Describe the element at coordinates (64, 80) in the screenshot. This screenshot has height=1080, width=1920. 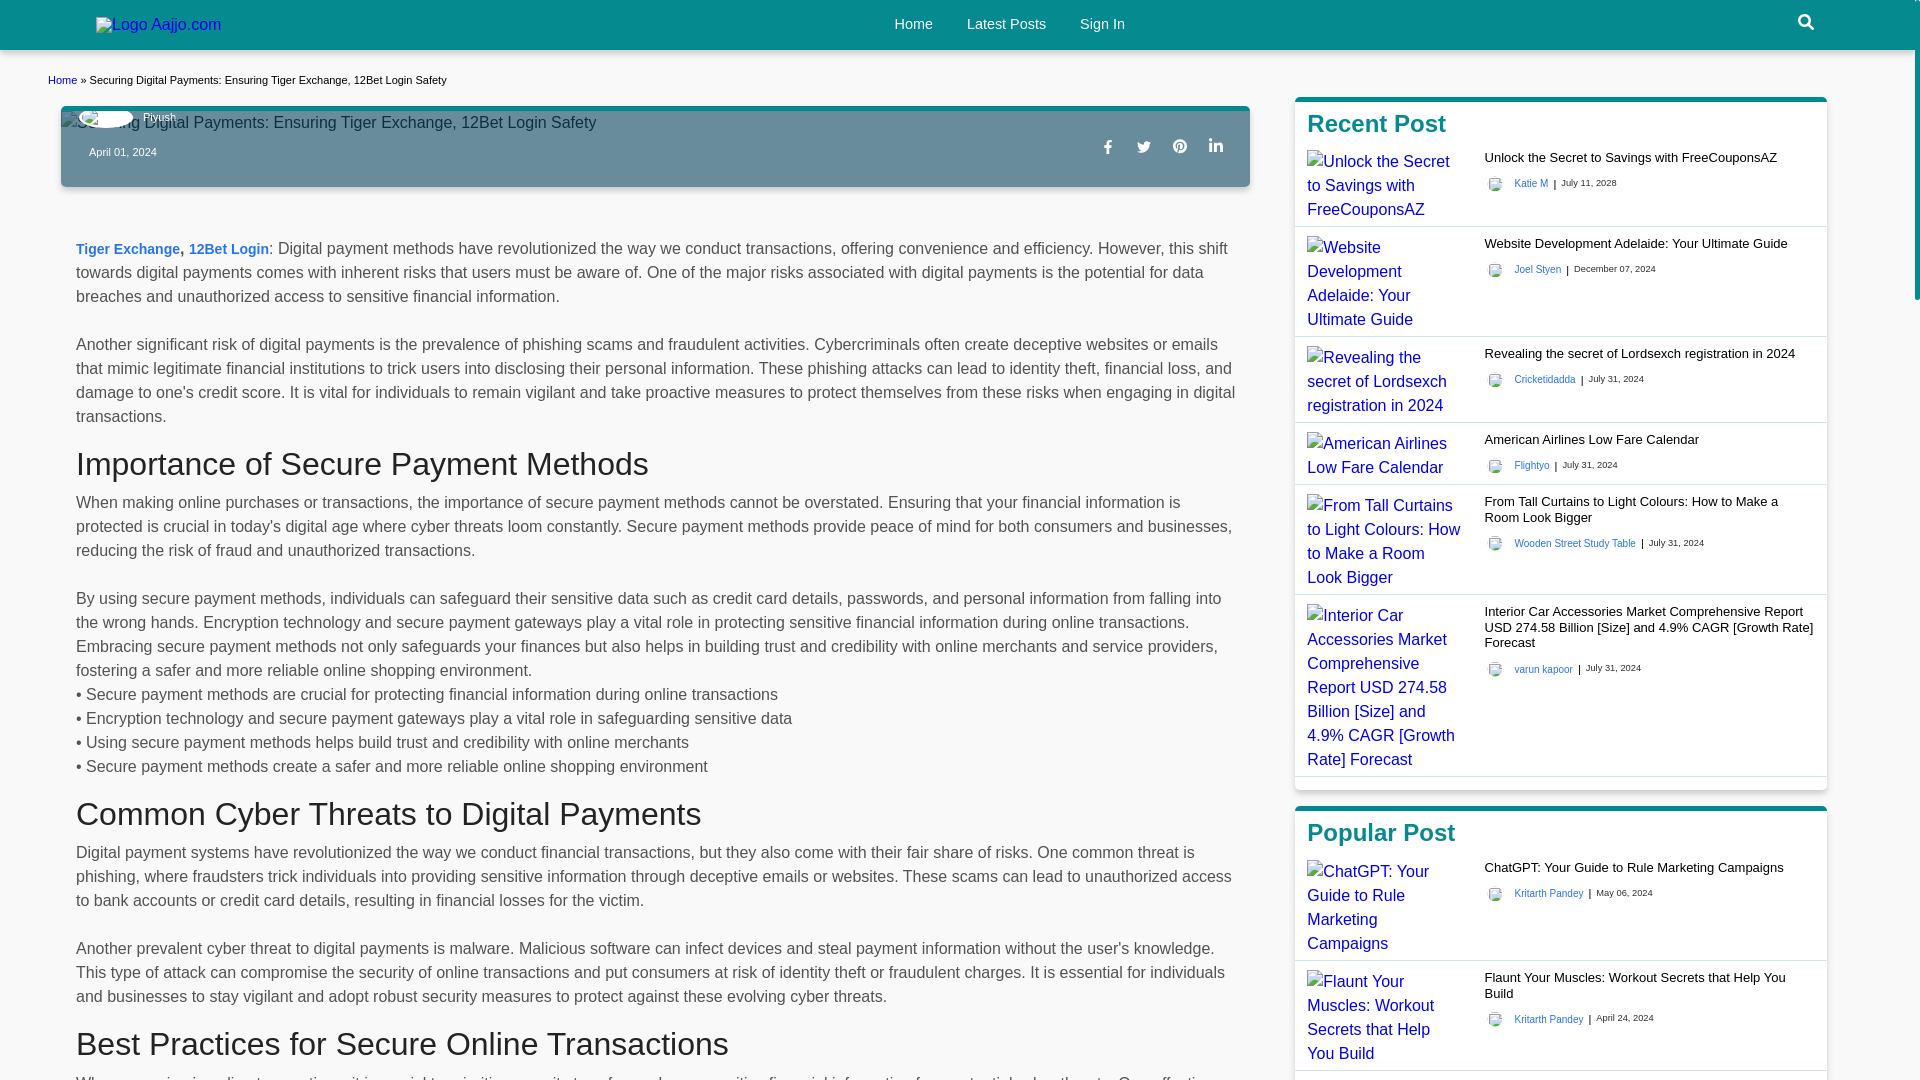
I see `Blog  Home` at that location.